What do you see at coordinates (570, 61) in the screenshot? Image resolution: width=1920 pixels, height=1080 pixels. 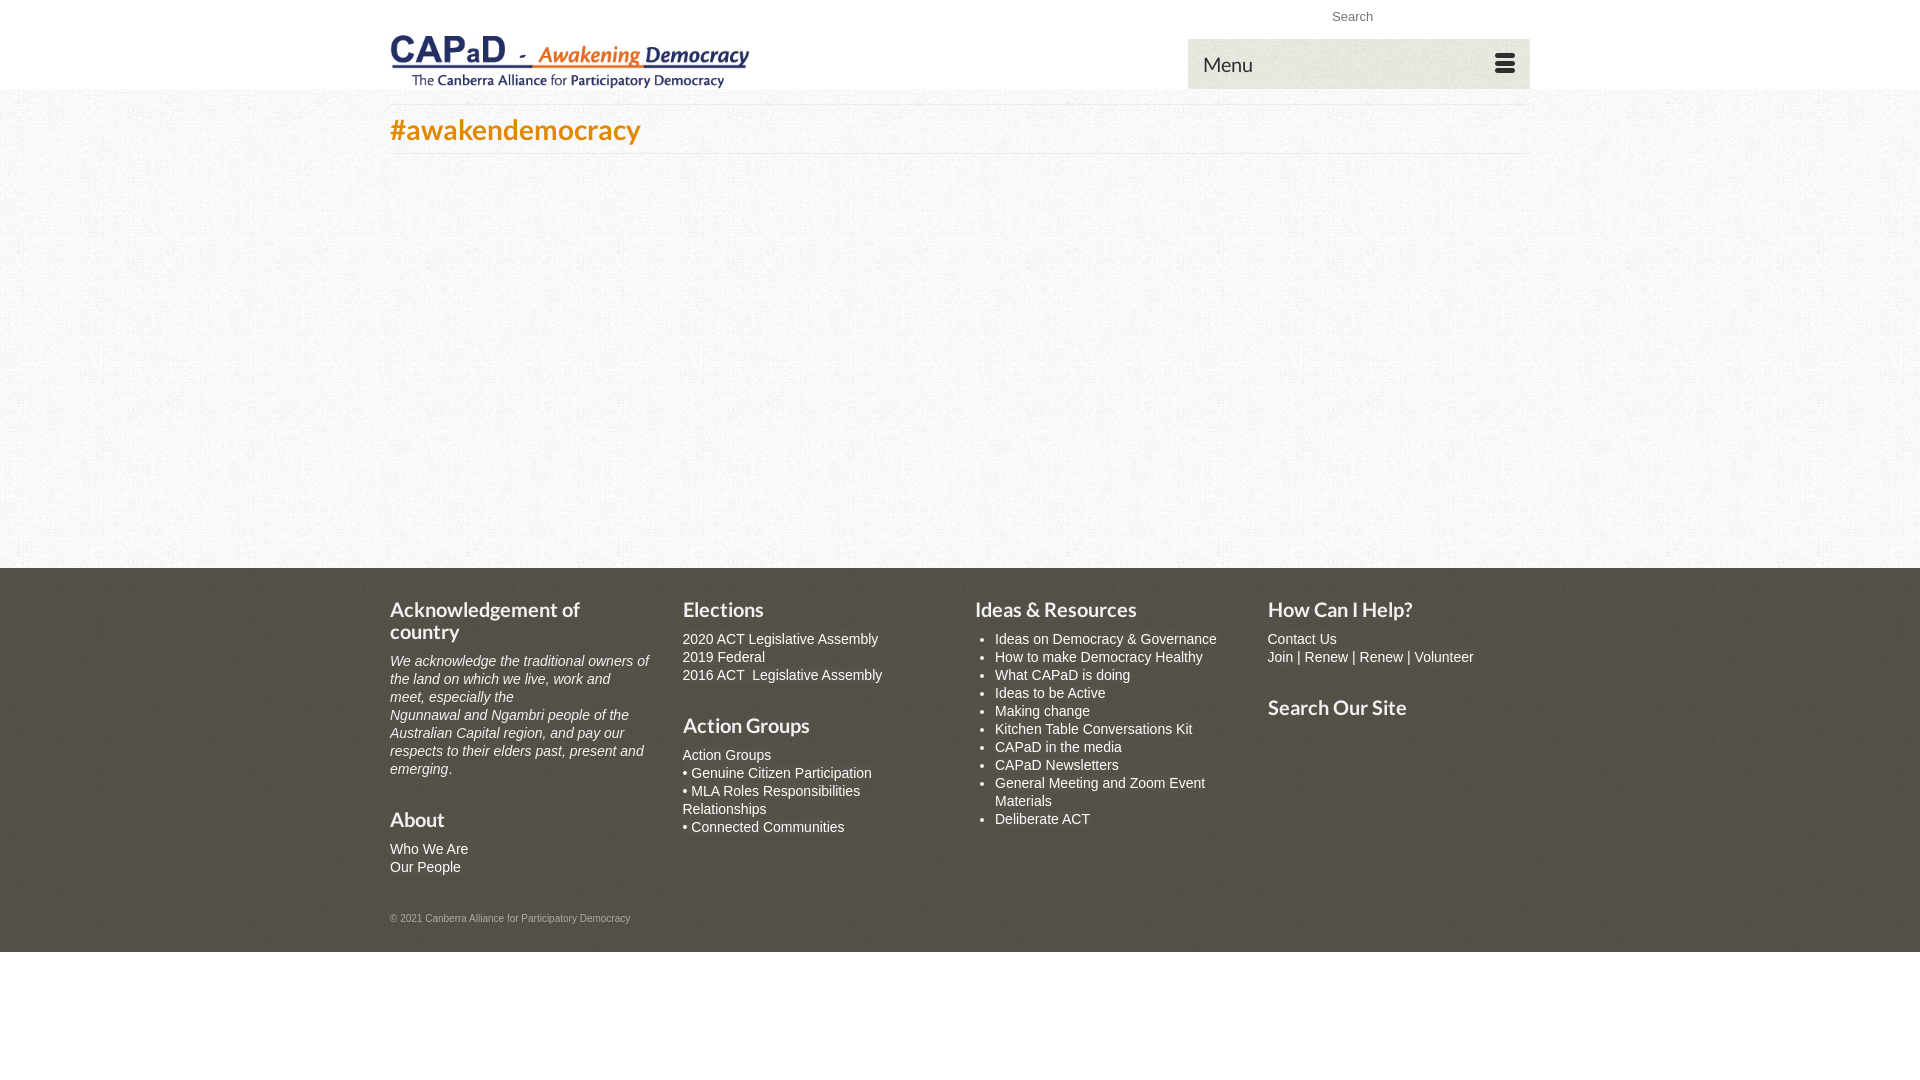 I see `Canberra Alliance for Participatory Democracy` at bounding box center [570, 61].